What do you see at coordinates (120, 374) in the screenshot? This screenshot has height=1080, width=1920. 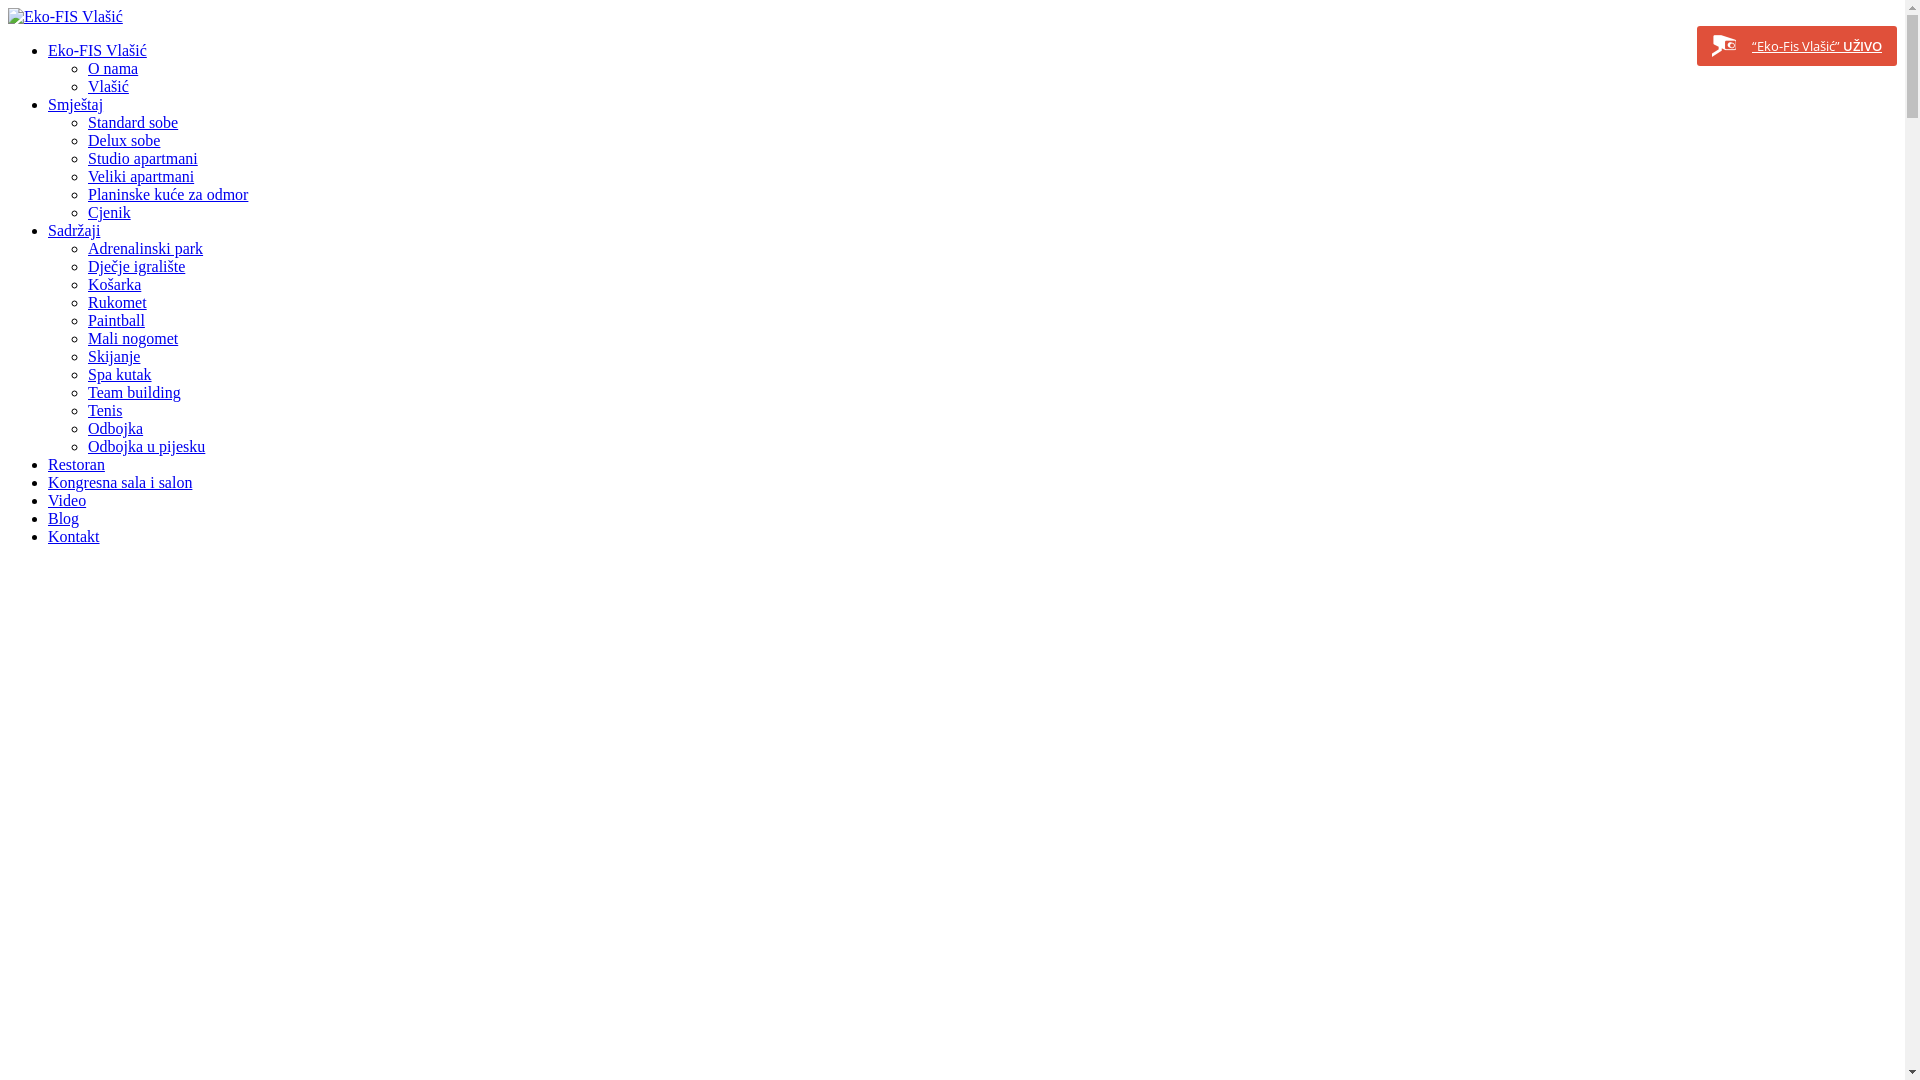 I see `Spa kutak` at bounding box center [120, 374].